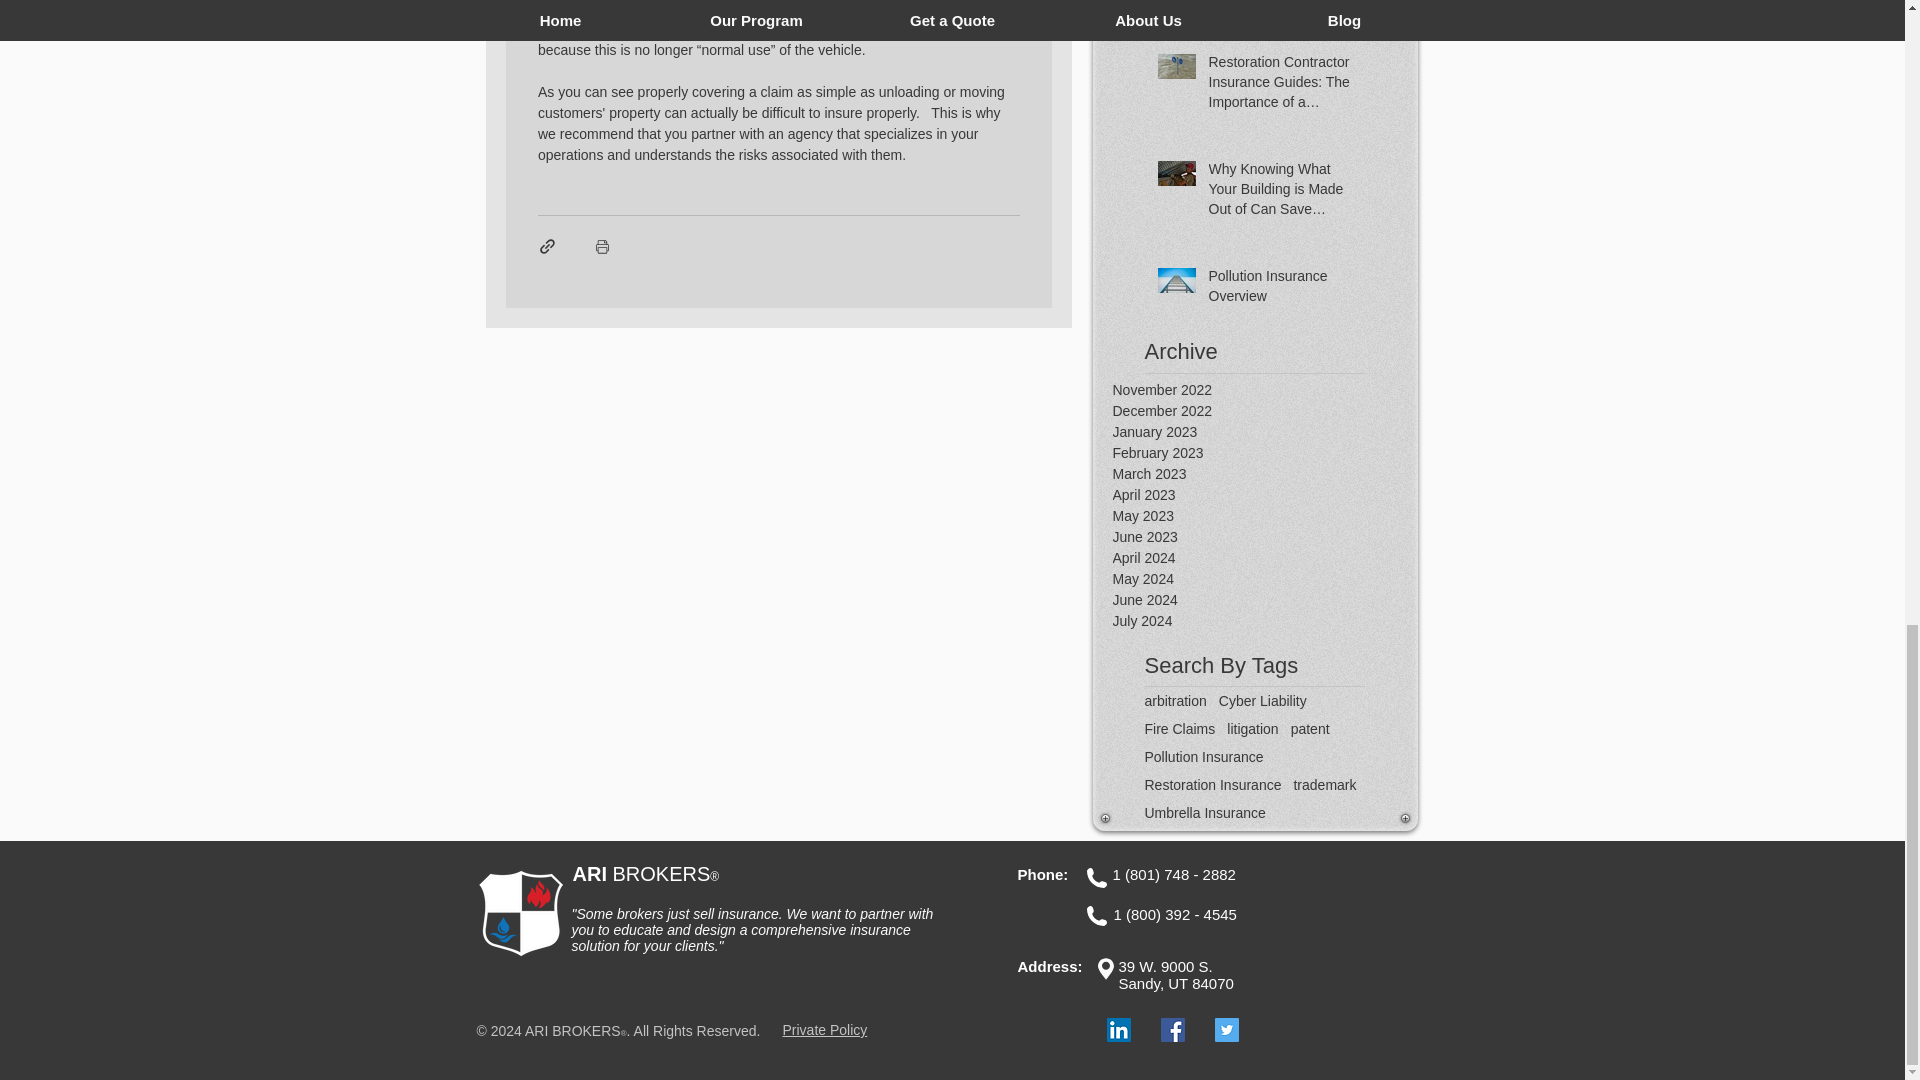  Describe the element at coordinates (1264, 390) in the screenshot. I see `November 2022` at that location.